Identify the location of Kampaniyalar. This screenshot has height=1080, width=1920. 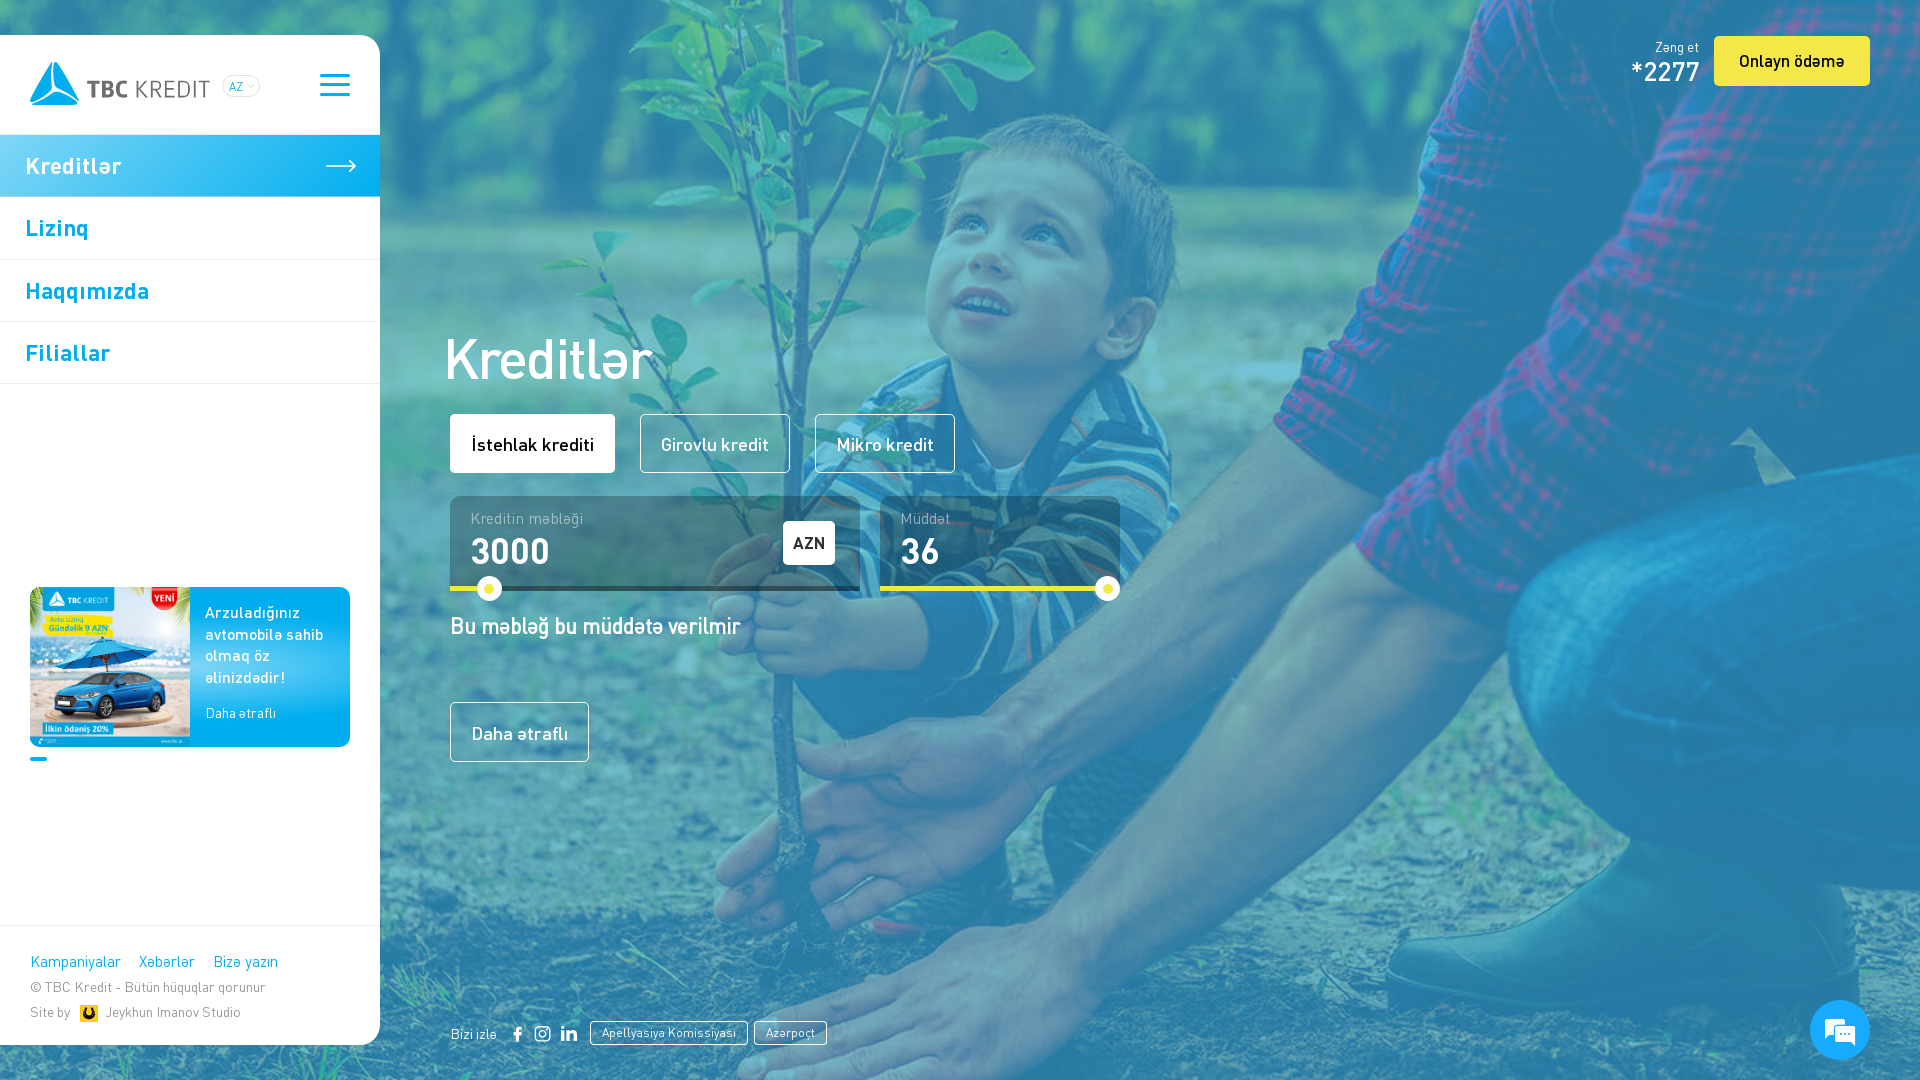
(76, 961).